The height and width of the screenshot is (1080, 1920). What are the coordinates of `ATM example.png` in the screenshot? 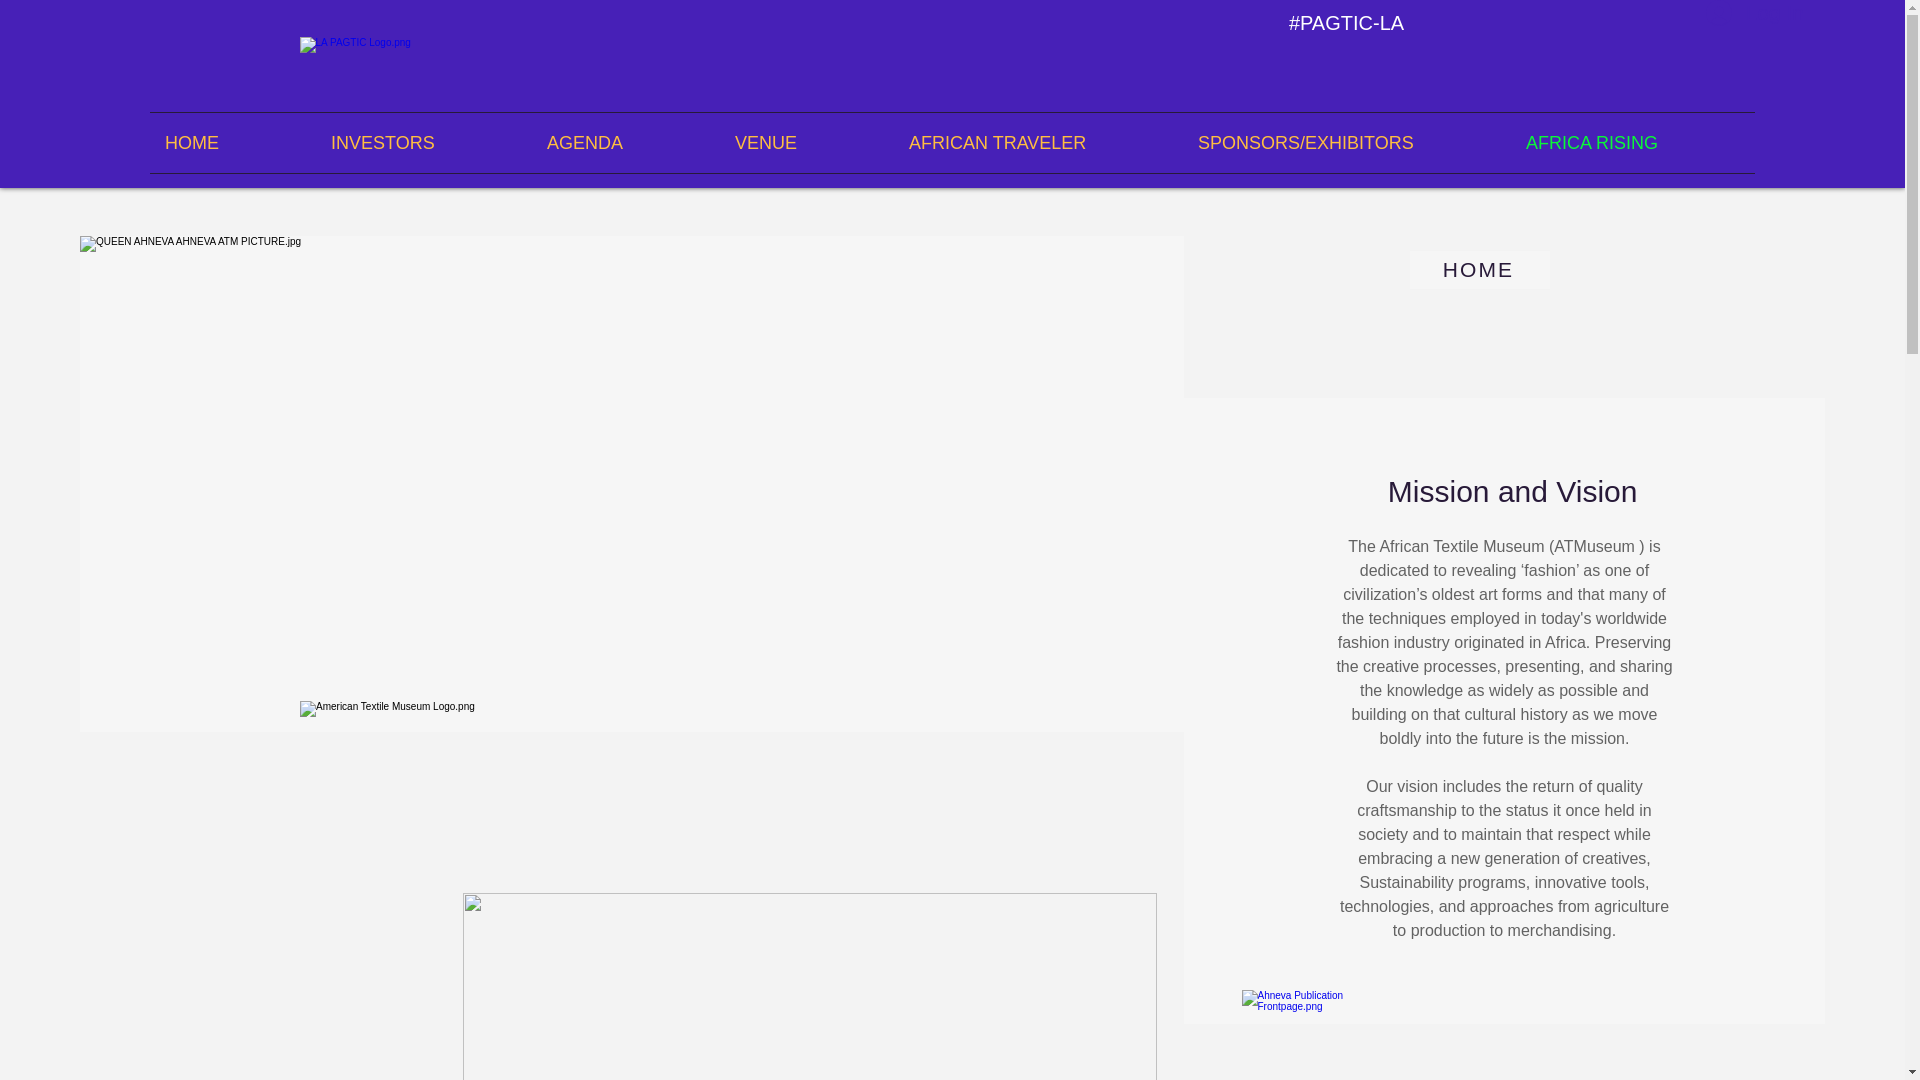 It's located at (808, 986).